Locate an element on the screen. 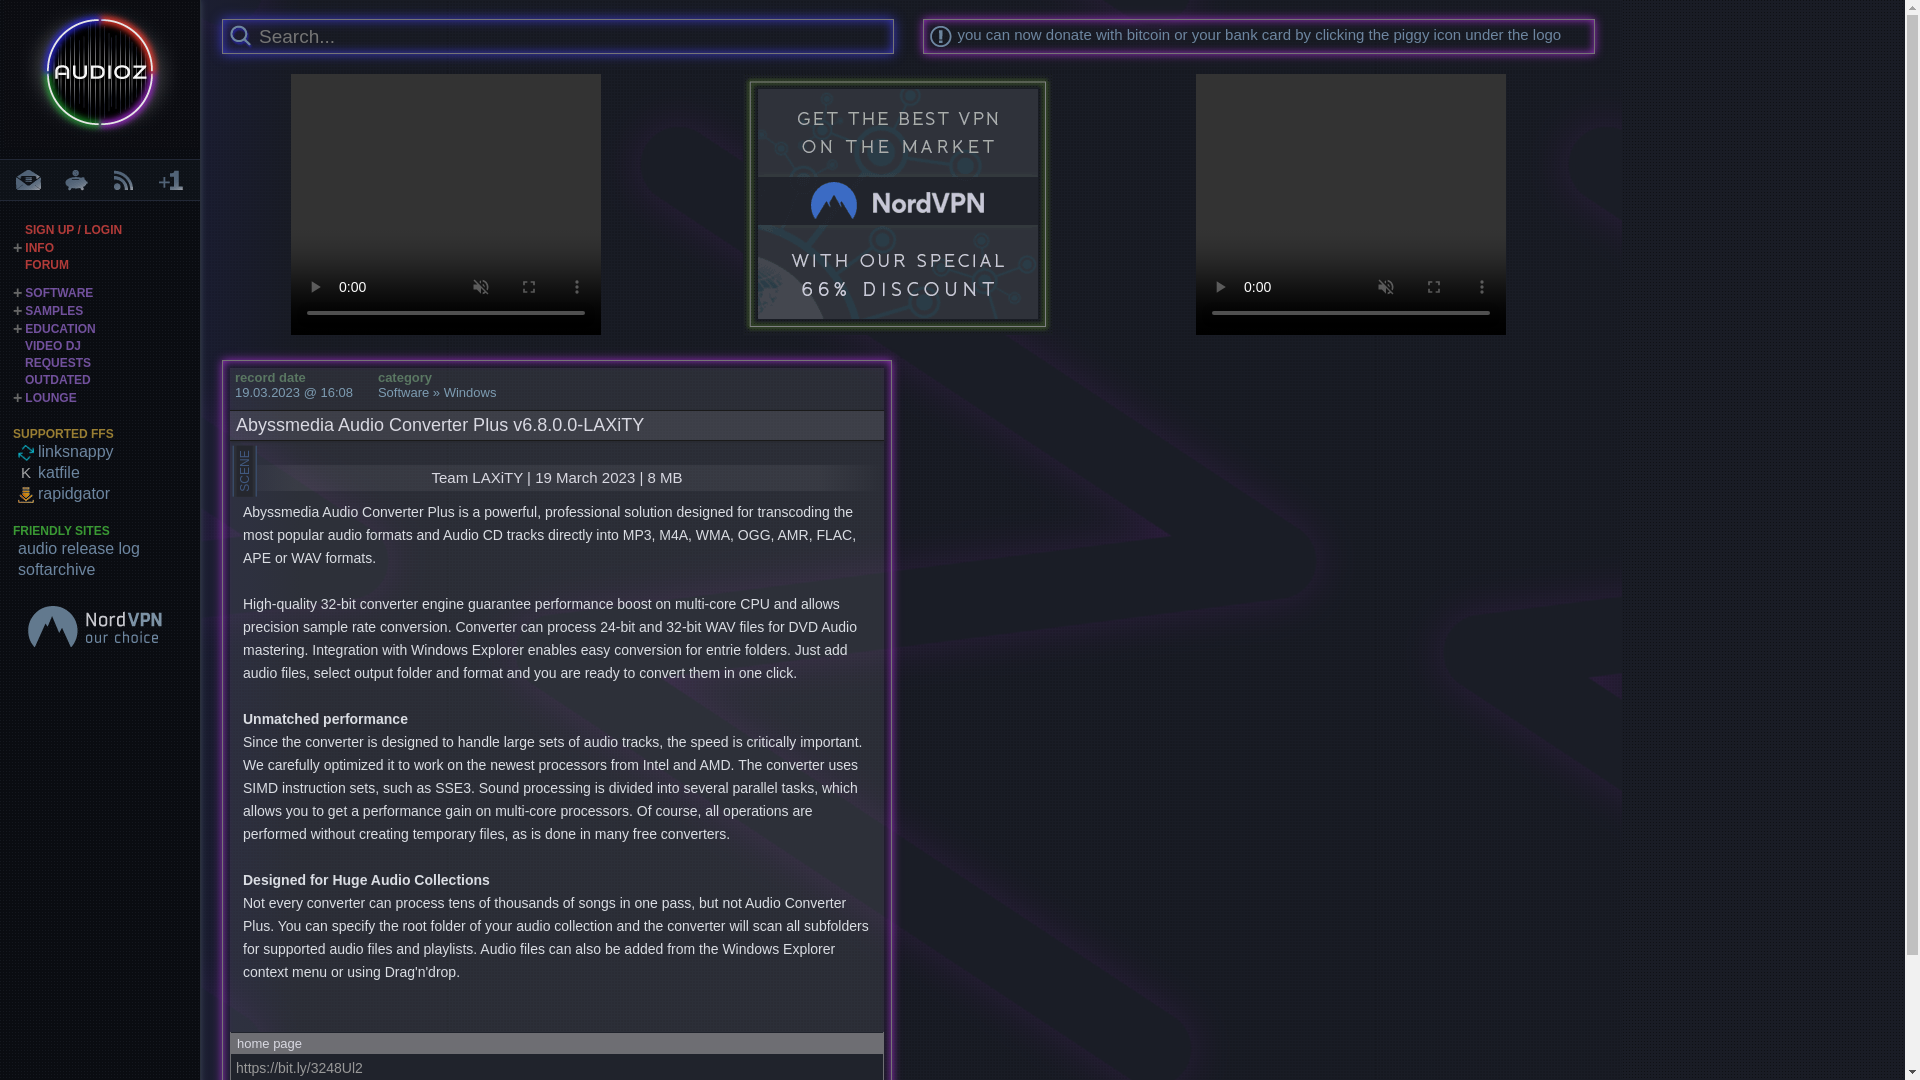  Get RG Premium! Everybody should have one. is located at coordinates (108, 493).